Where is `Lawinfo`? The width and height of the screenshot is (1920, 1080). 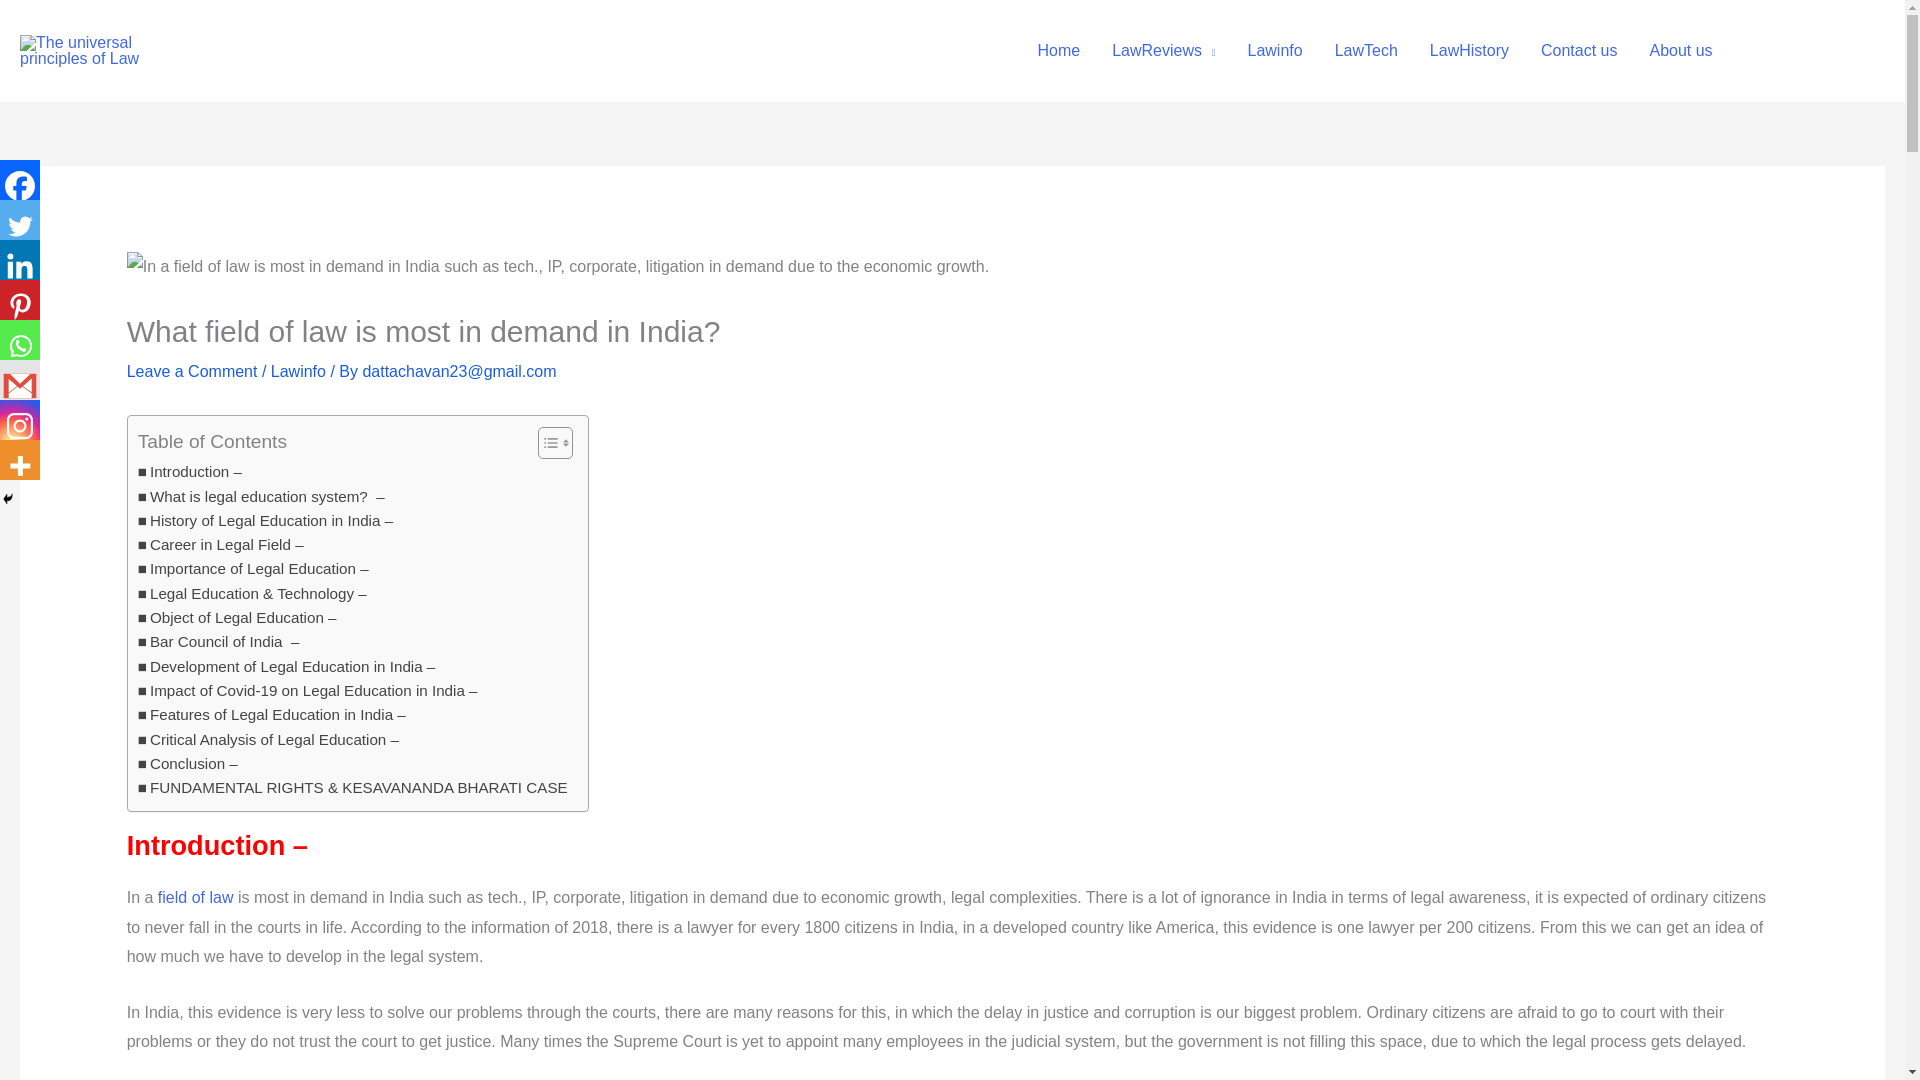 Lawinfo is located at coordinates (1276, 51).